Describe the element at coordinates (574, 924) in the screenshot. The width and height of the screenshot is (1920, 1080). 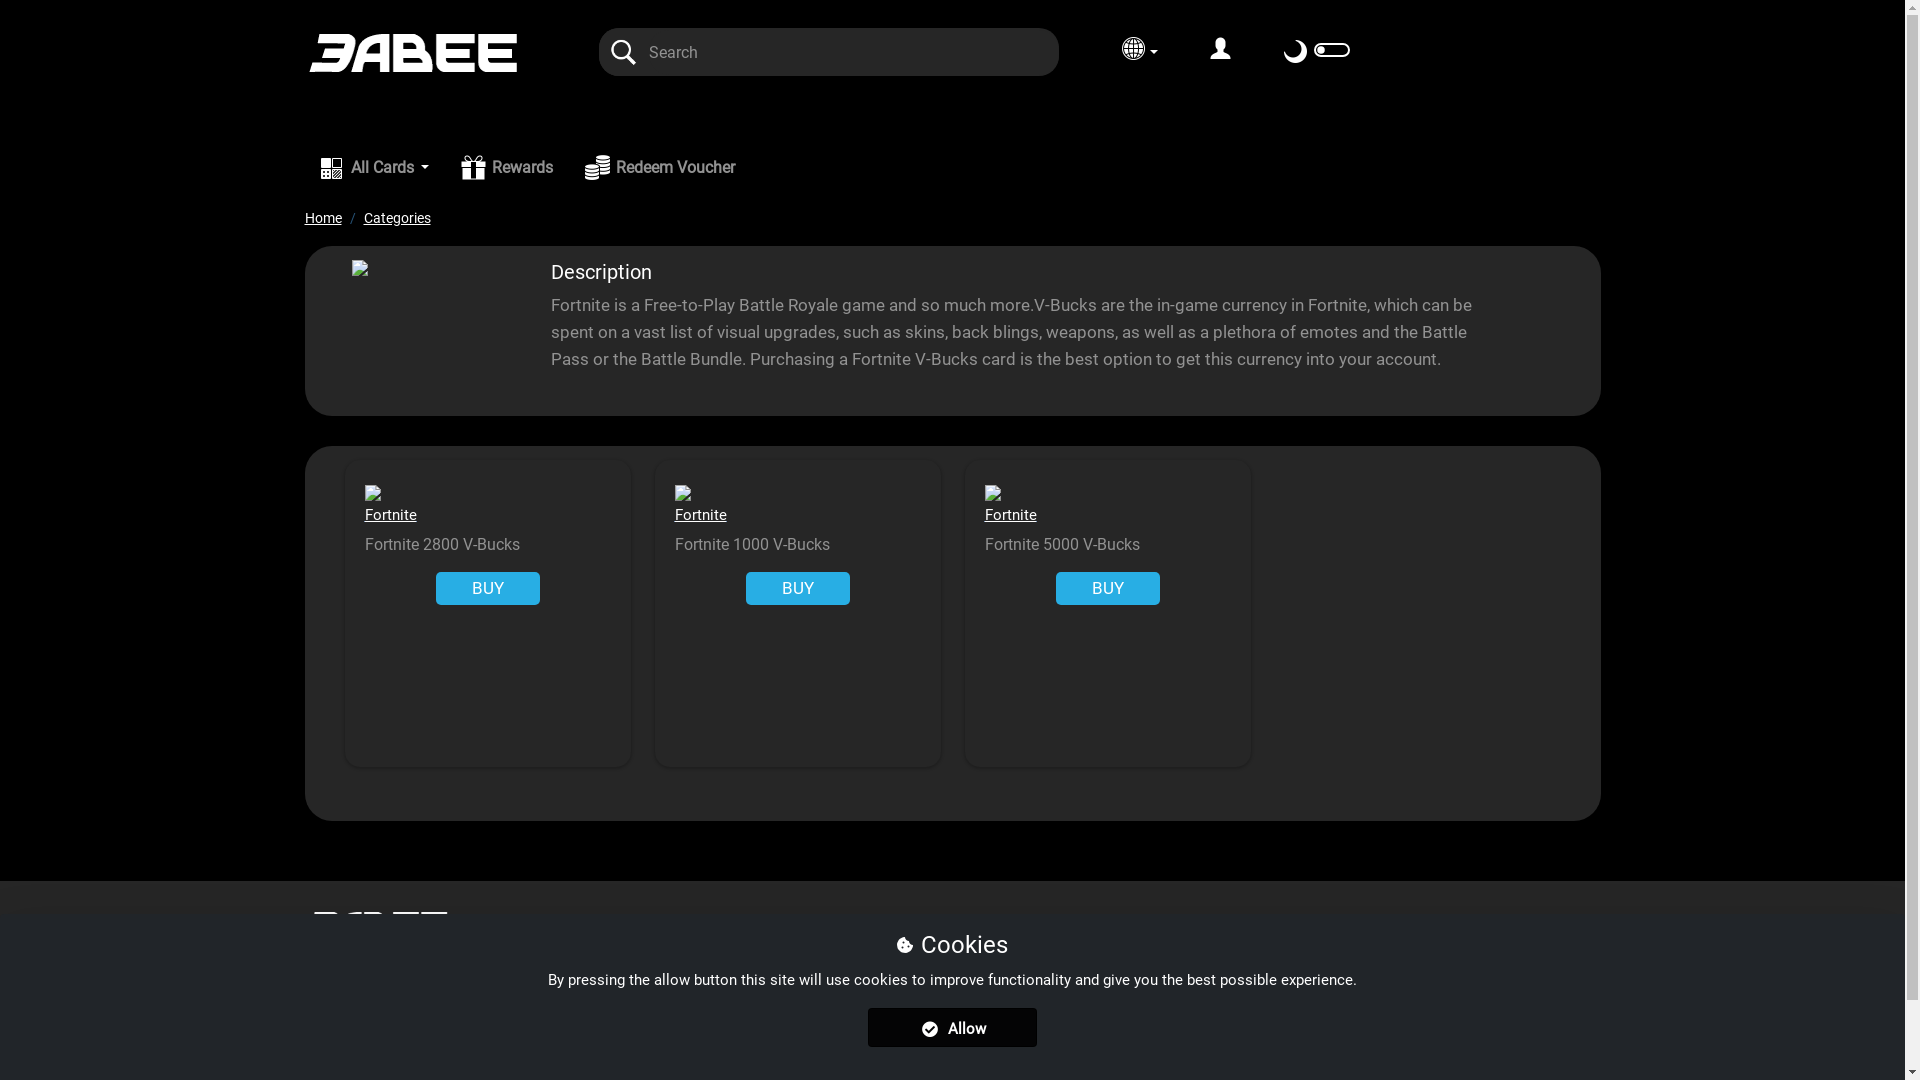
I see `FAQ` at that location.